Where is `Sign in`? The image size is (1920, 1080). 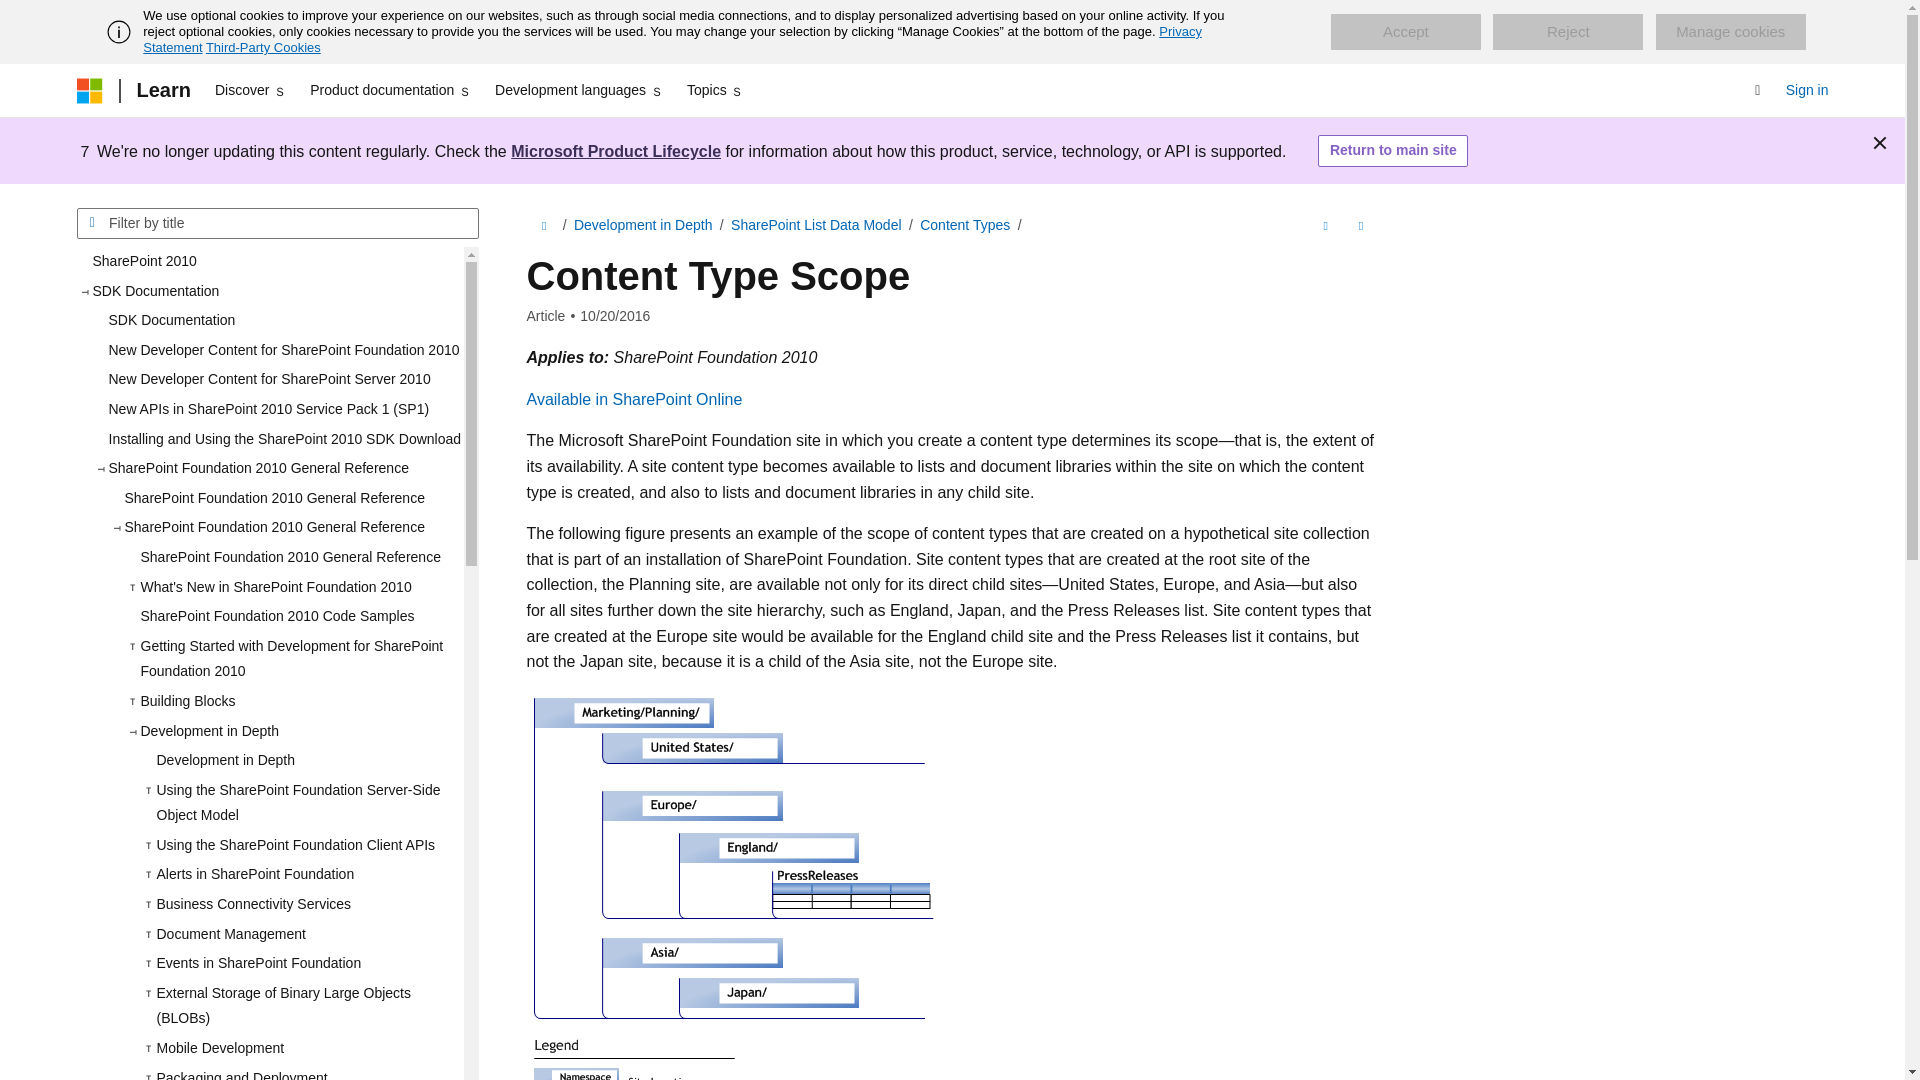 Sign in is located at coordinates (1807, 90).